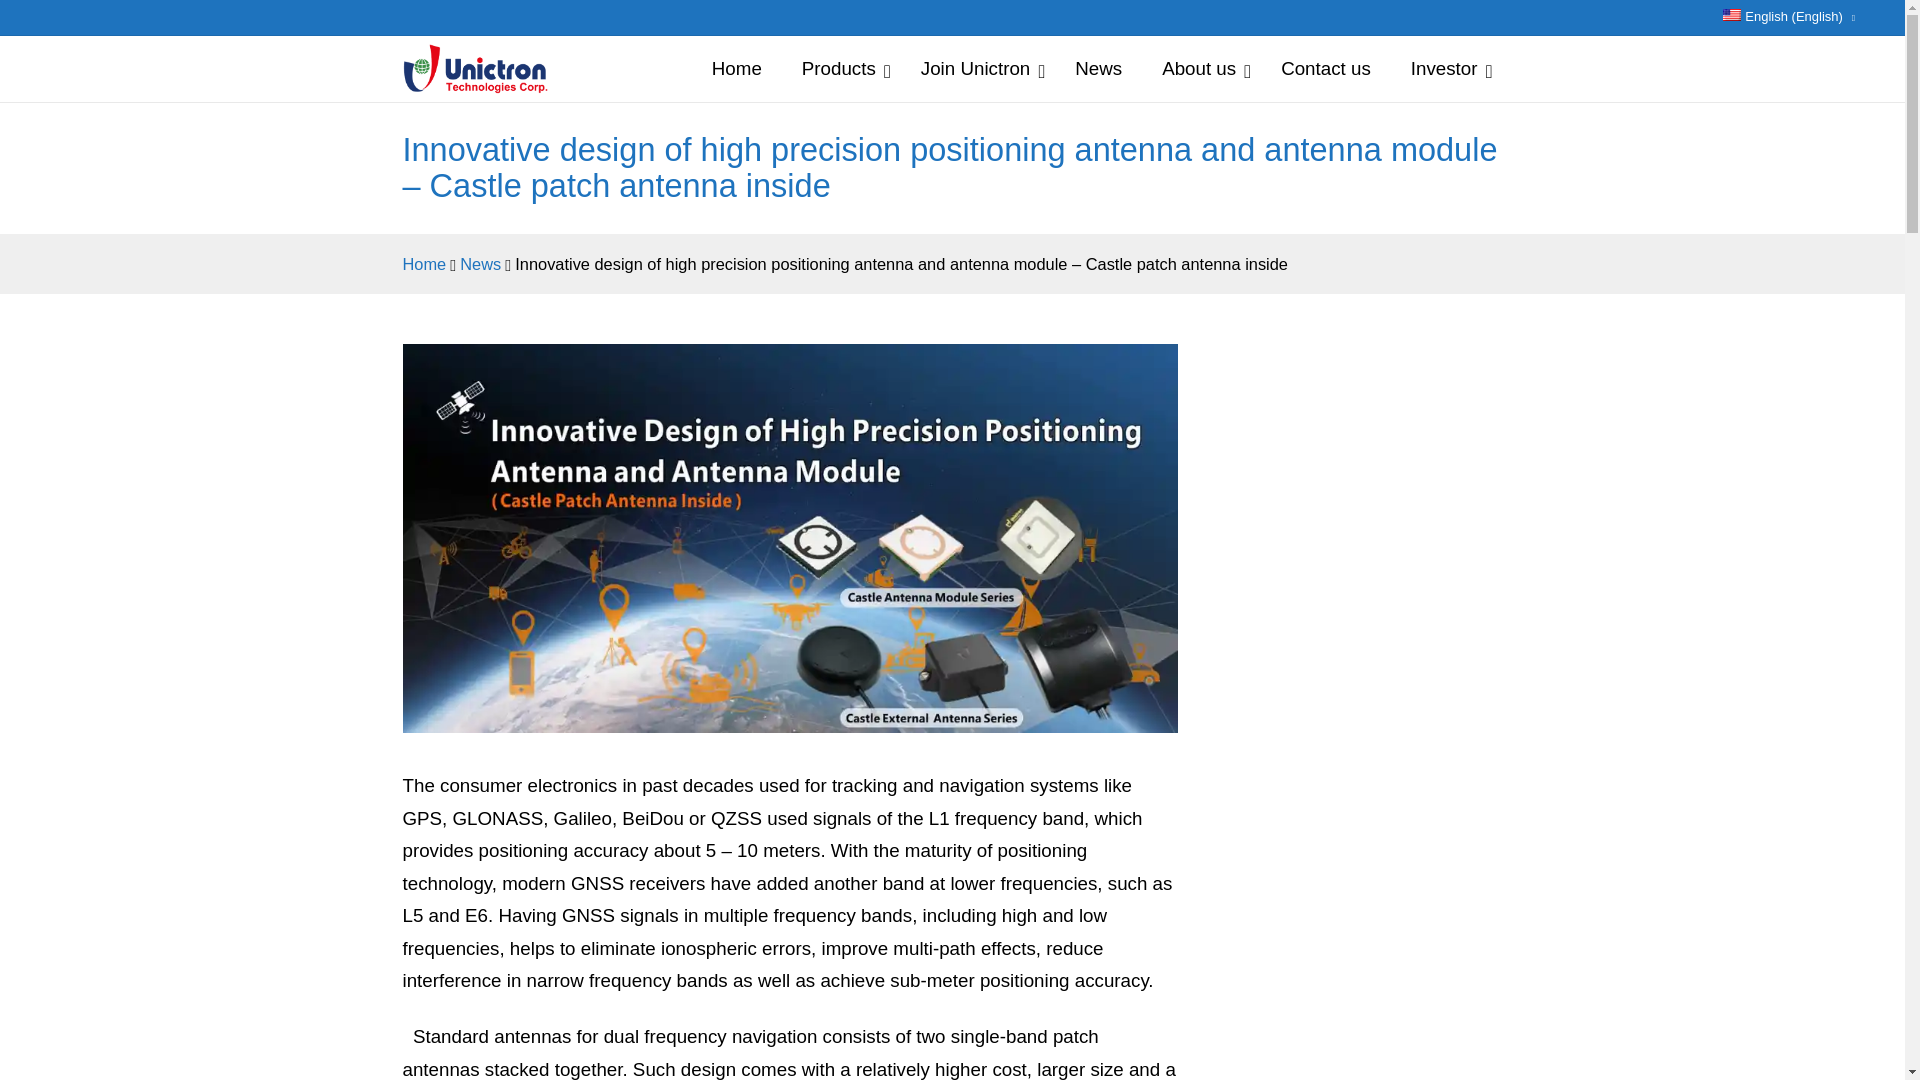 The width and height of the screenshot is (1920, 1080). I want to click on Contact us, so click(1326, 69).